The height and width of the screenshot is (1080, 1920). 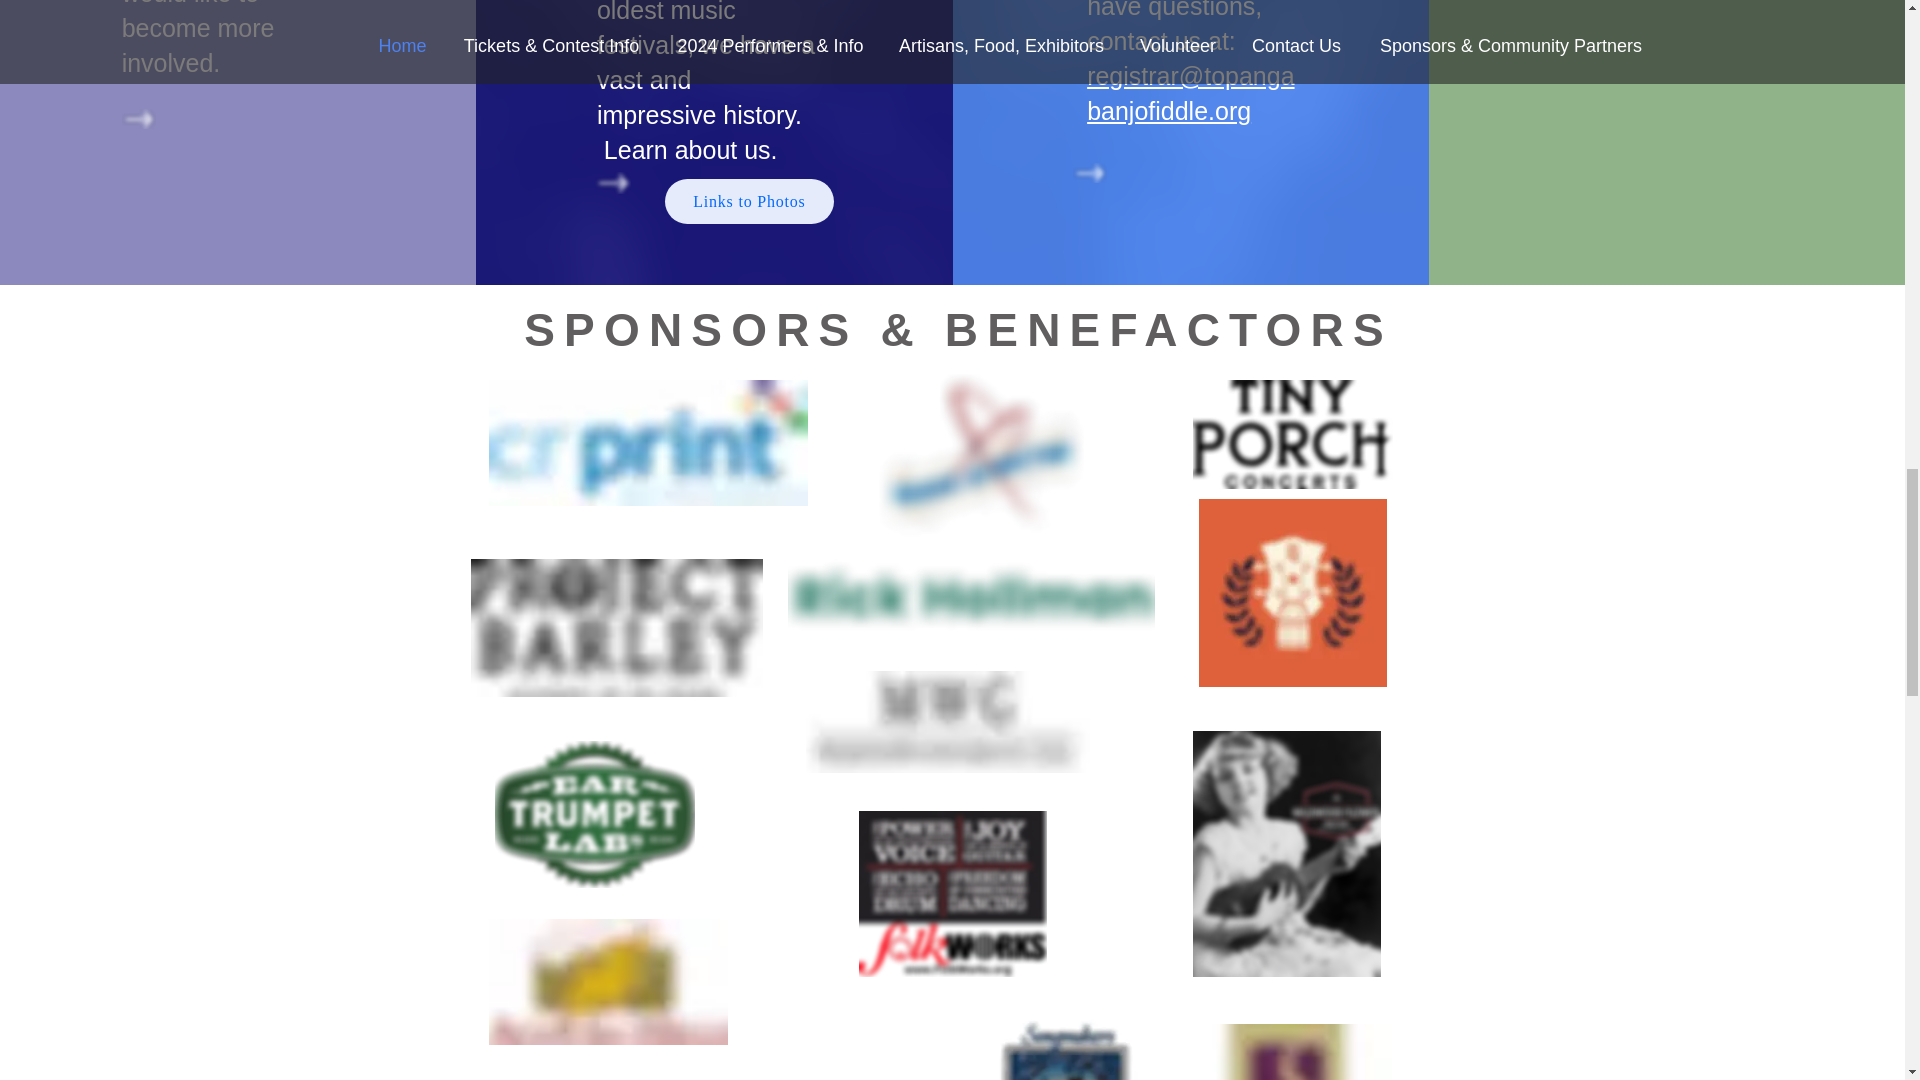 What do you see at coordinates (1065, 1048) in the screenshot?
I see `Songmakers w QR Code 2024.jpeg` at bounding box center [1065, 1048].